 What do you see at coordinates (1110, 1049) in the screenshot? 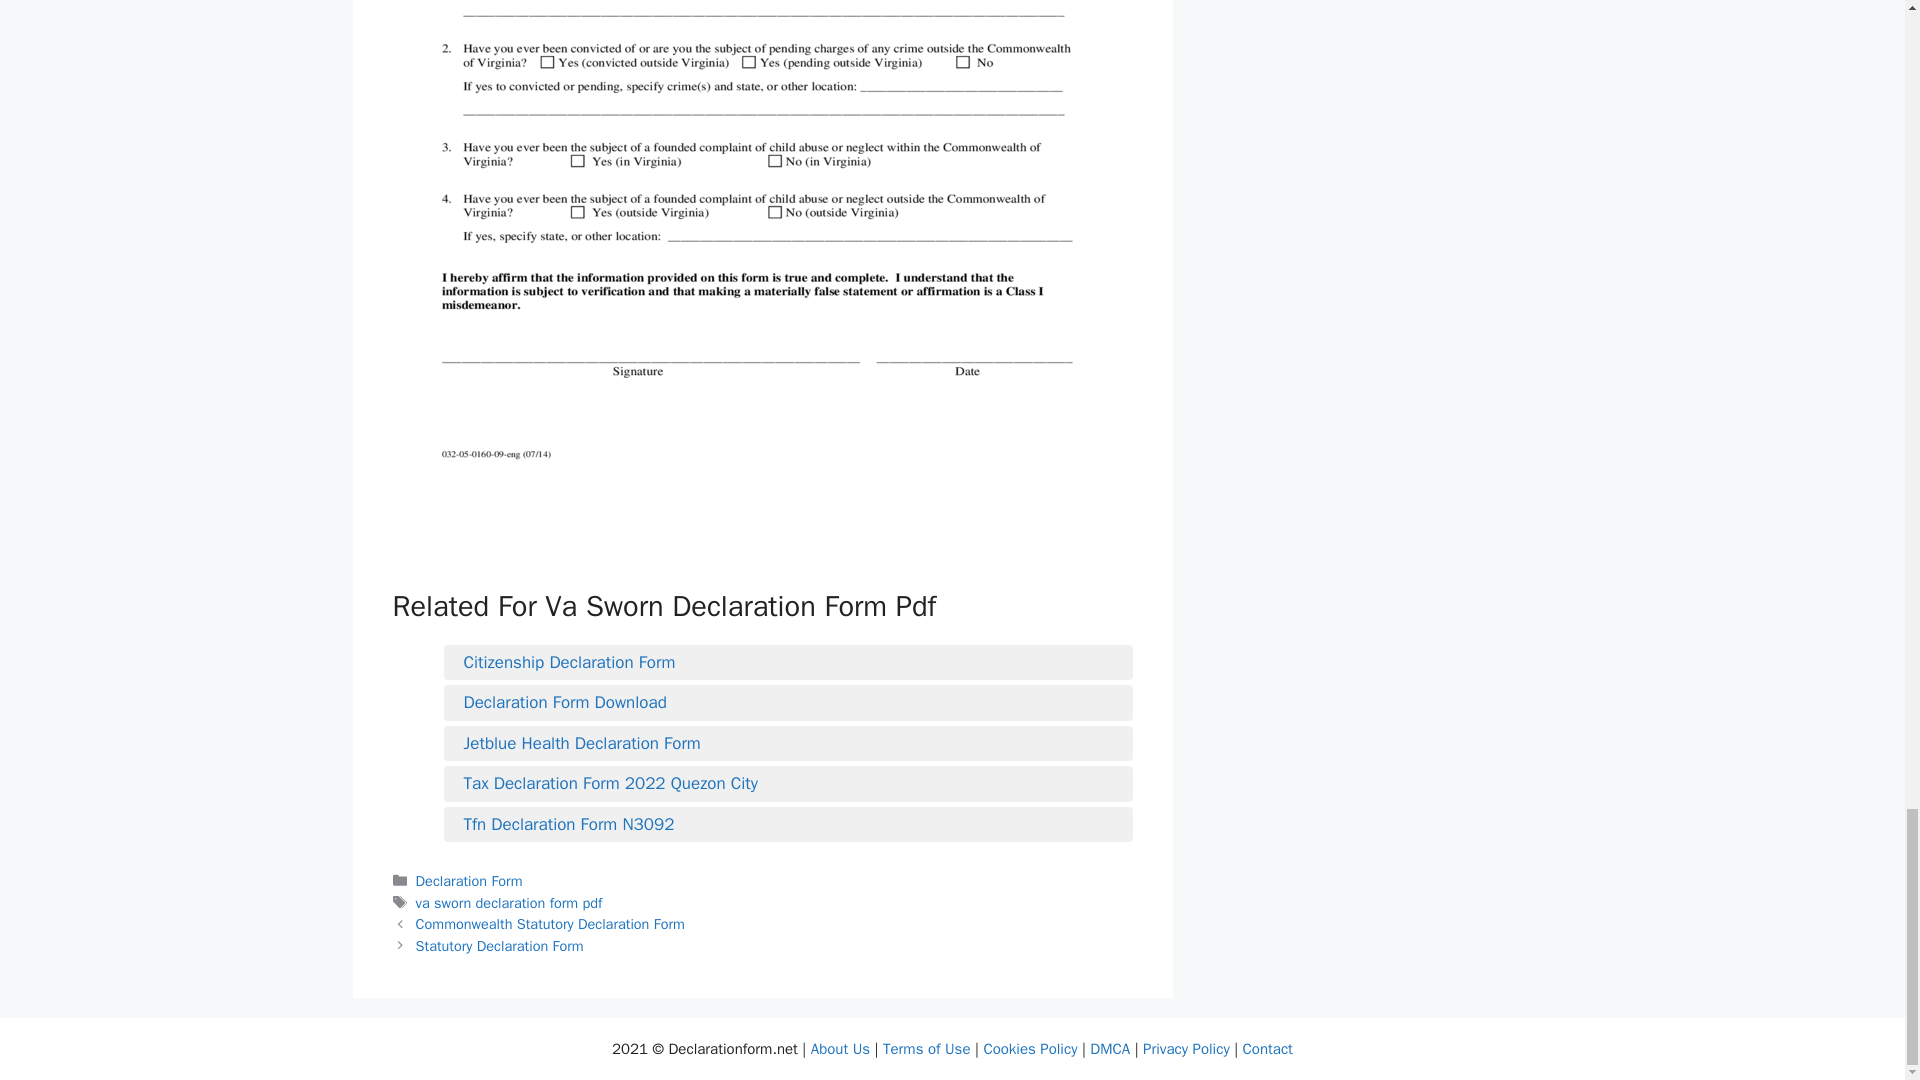
I see `DMCA` at bounding box center [1110, 1049].